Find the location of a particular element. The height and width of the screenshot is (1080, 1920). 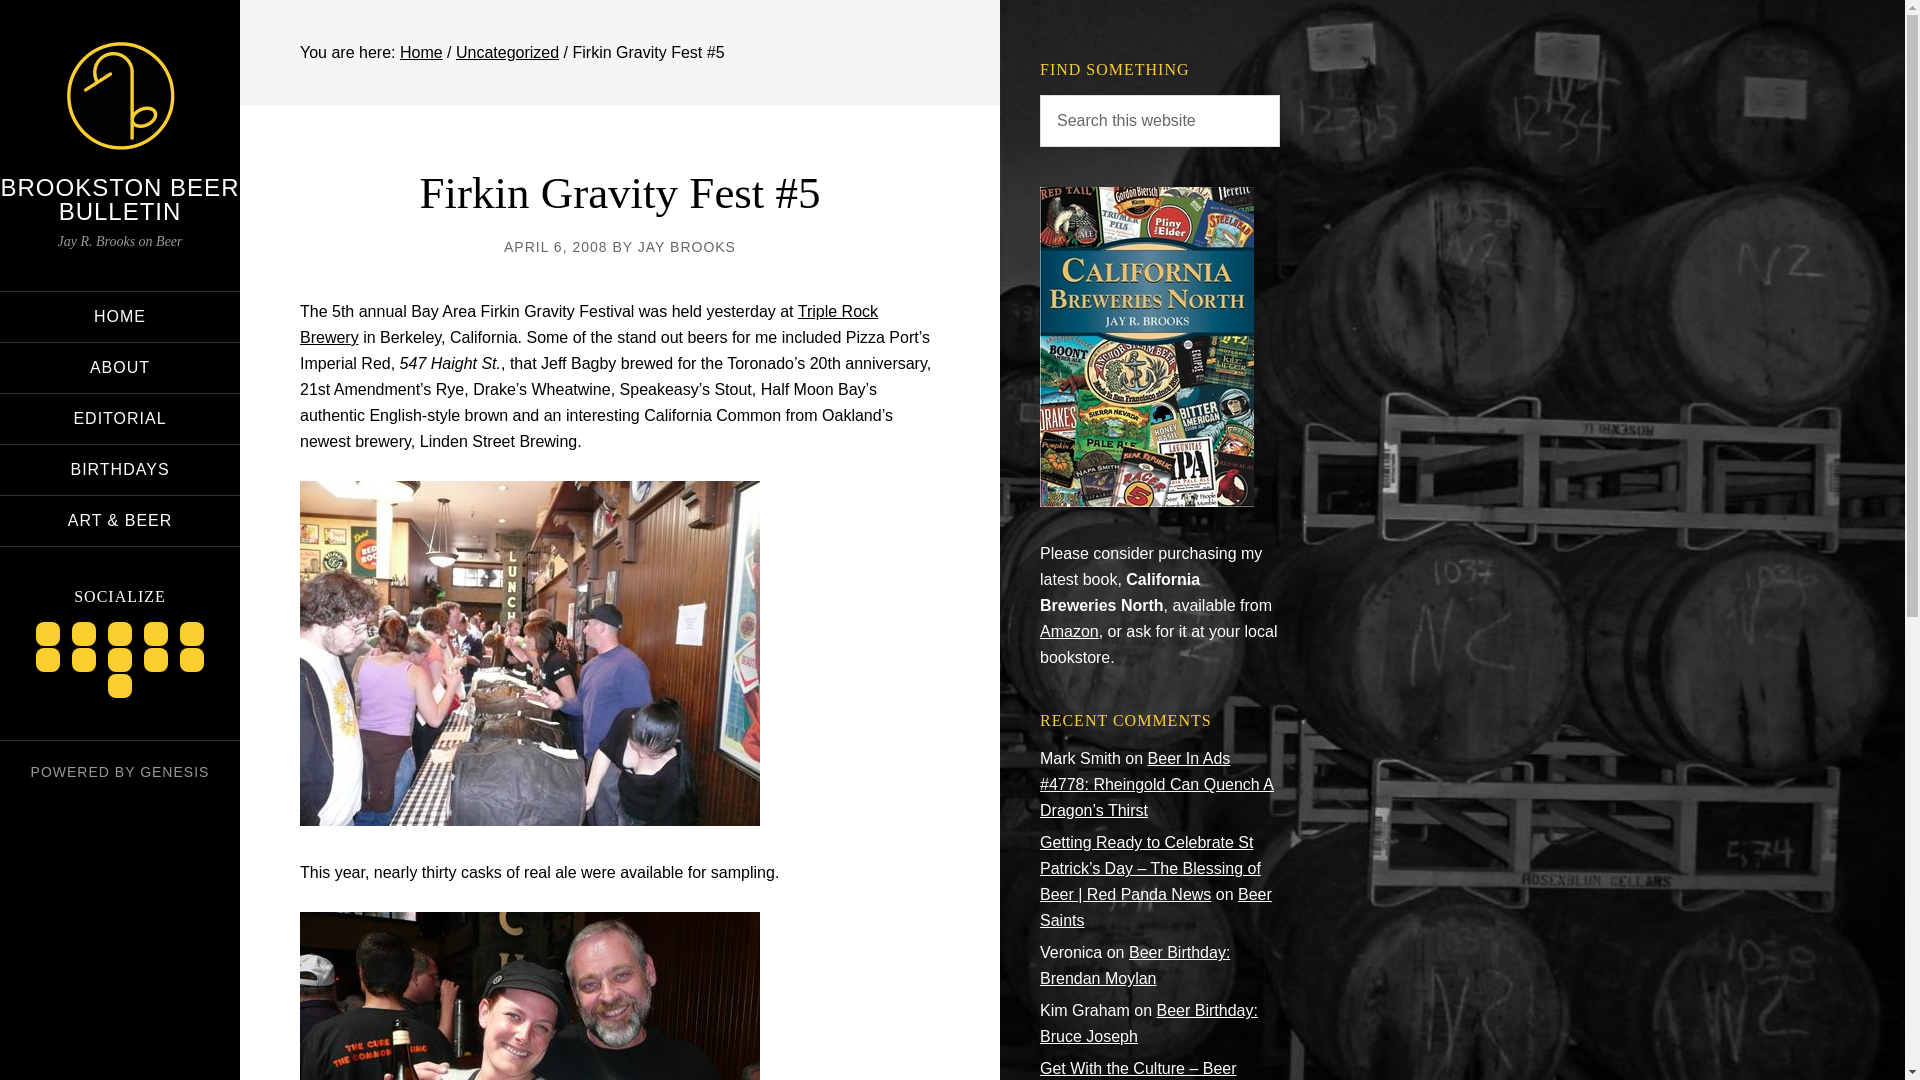

Home is located at coordinates (421, 52).